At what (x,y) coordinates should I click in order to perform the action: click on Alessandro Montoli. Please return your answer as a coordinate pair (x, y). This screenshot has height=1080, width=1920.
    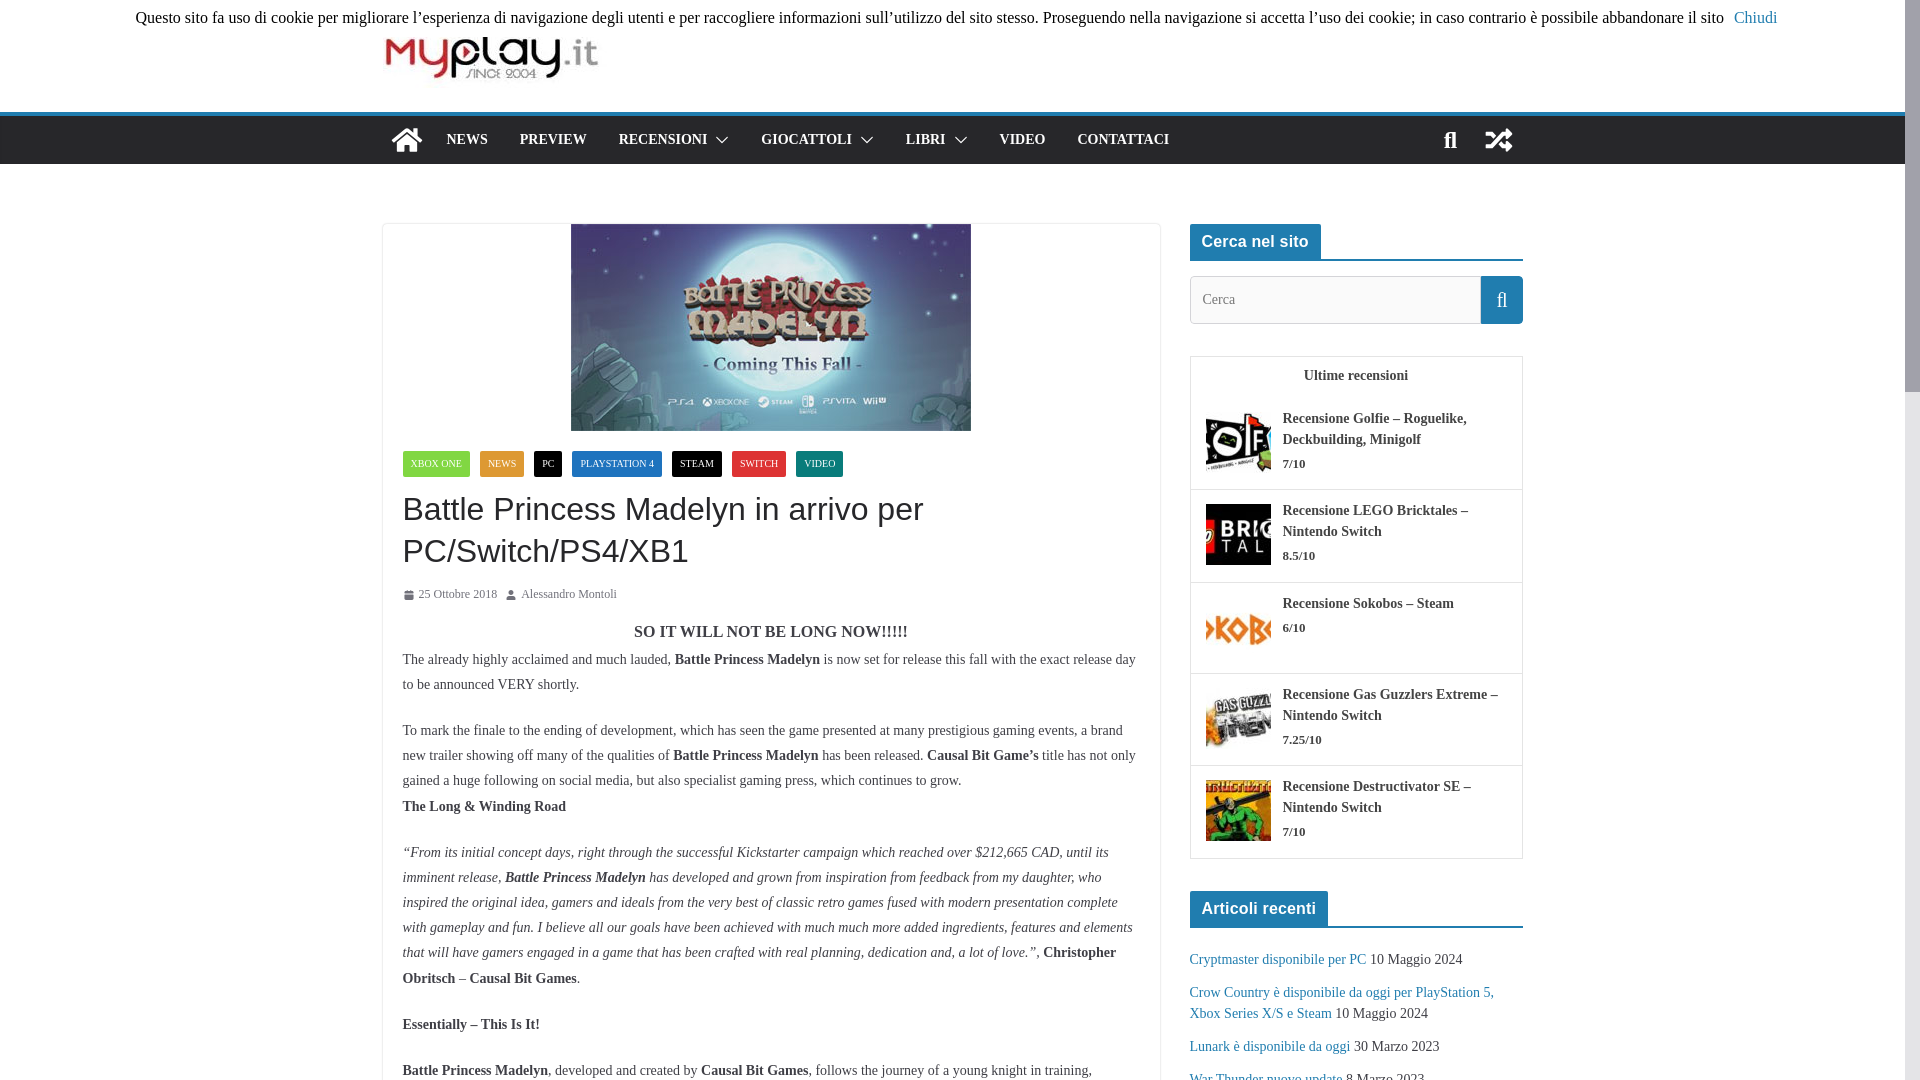
    Looking at the image, I should click on (568, 594).